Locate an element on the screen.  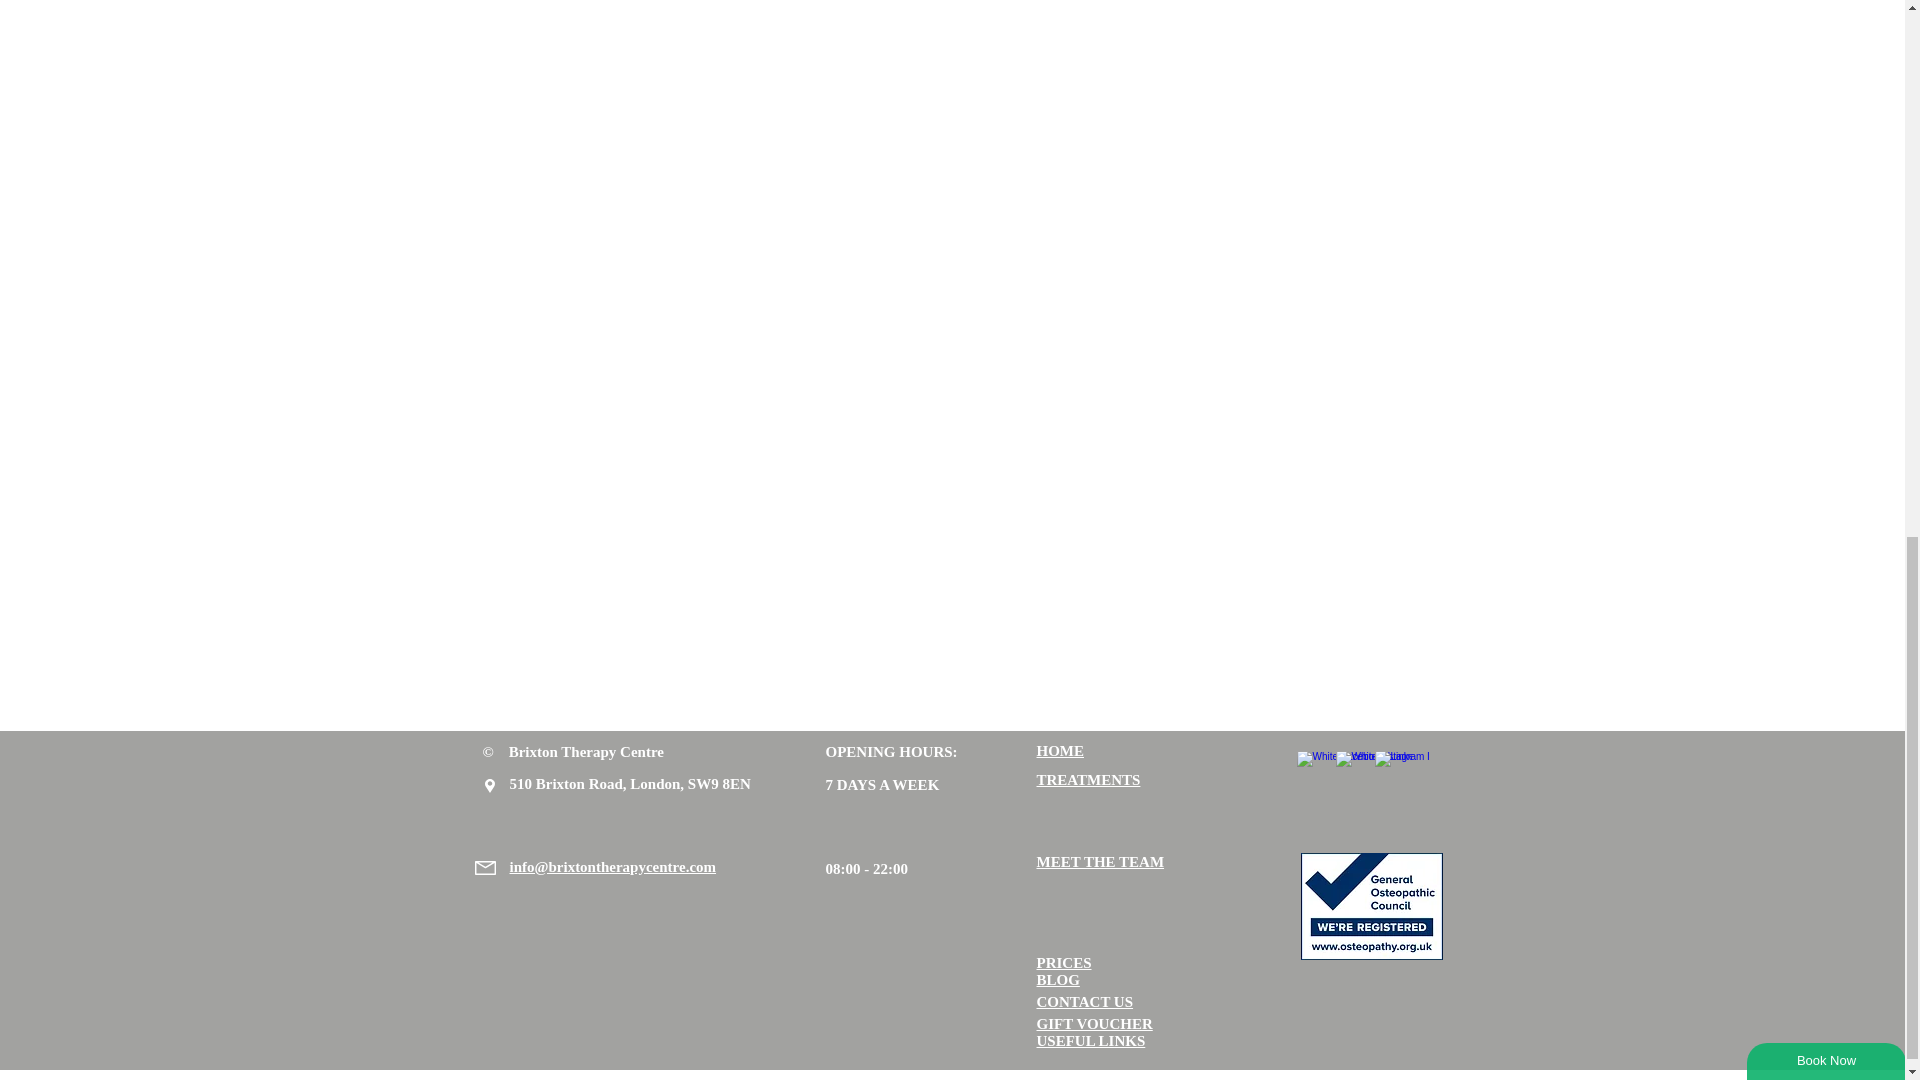
MEET THE TEAM is located at coordinates (1100, 862).